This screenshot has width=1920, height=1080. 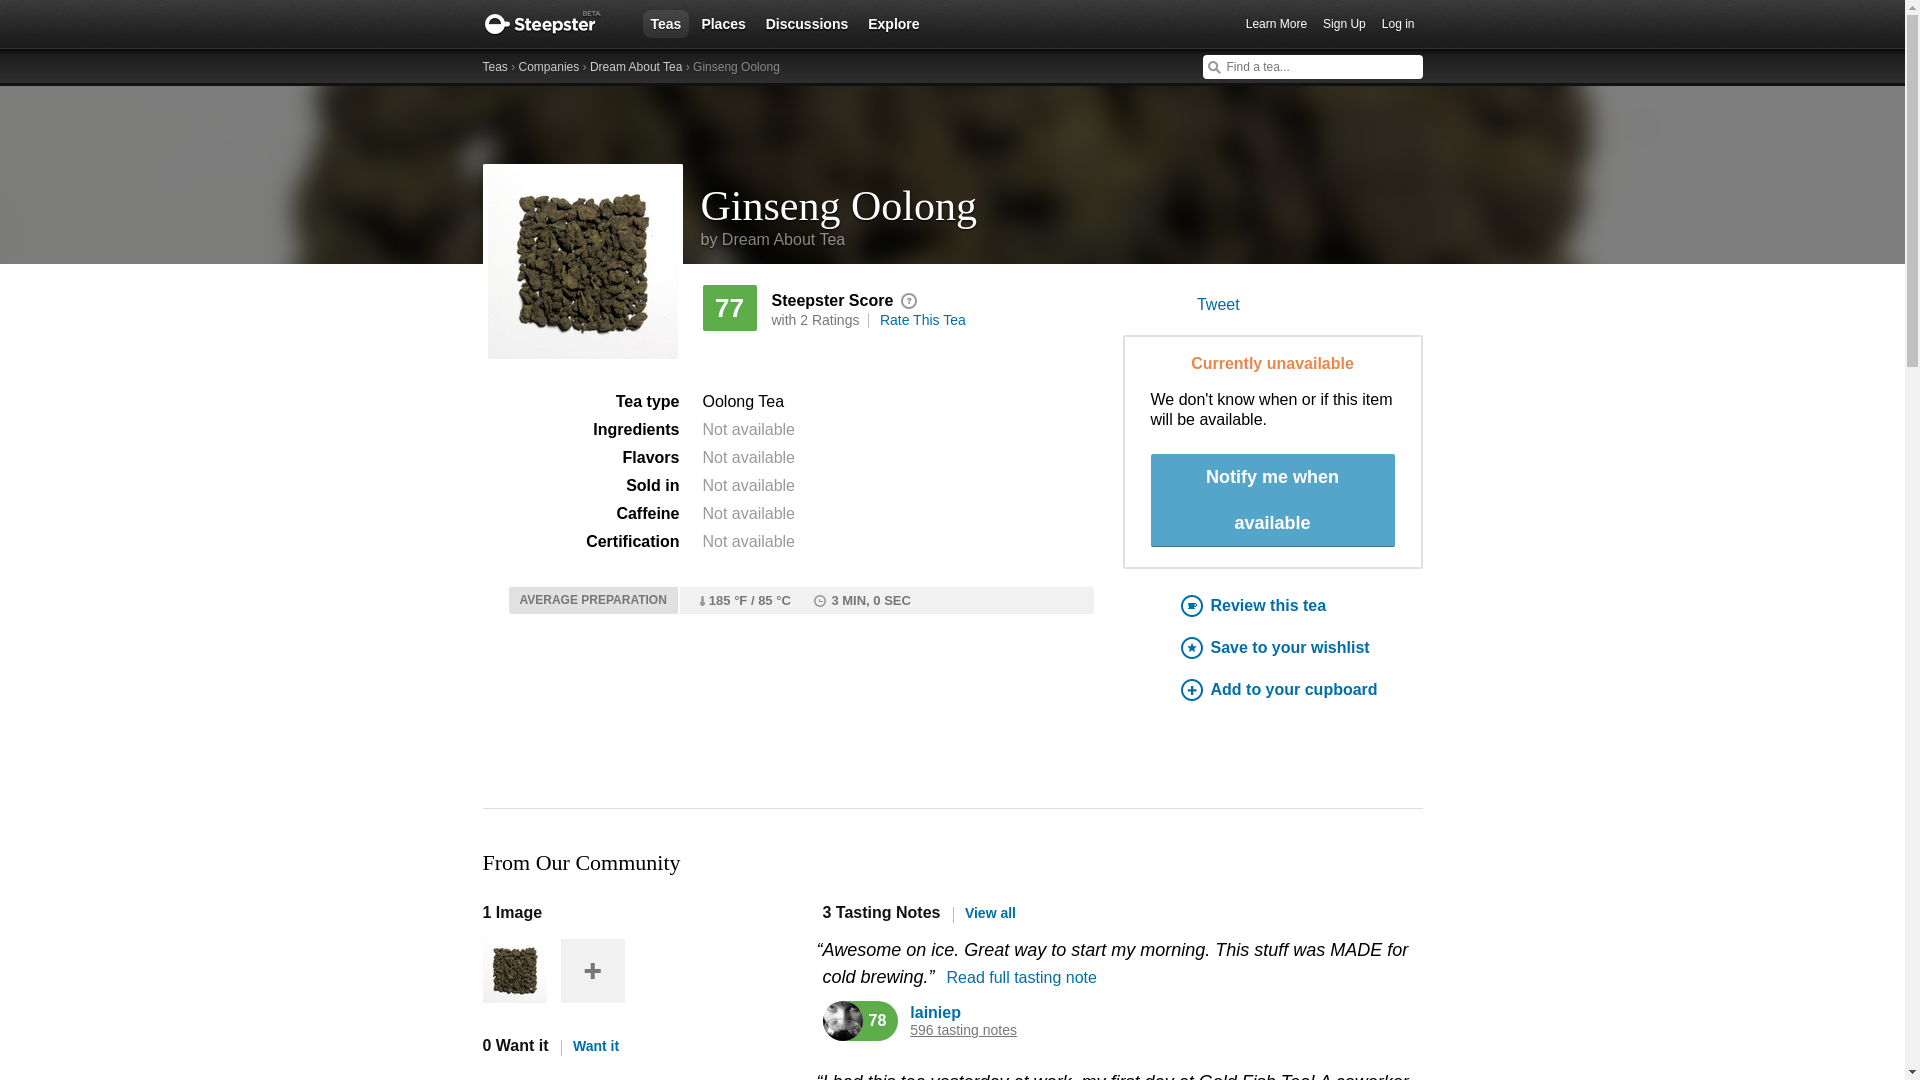 What do you see at coordinates (894, 23) in the screenshot?
I see `Explore` at bounding box center [894, 23].